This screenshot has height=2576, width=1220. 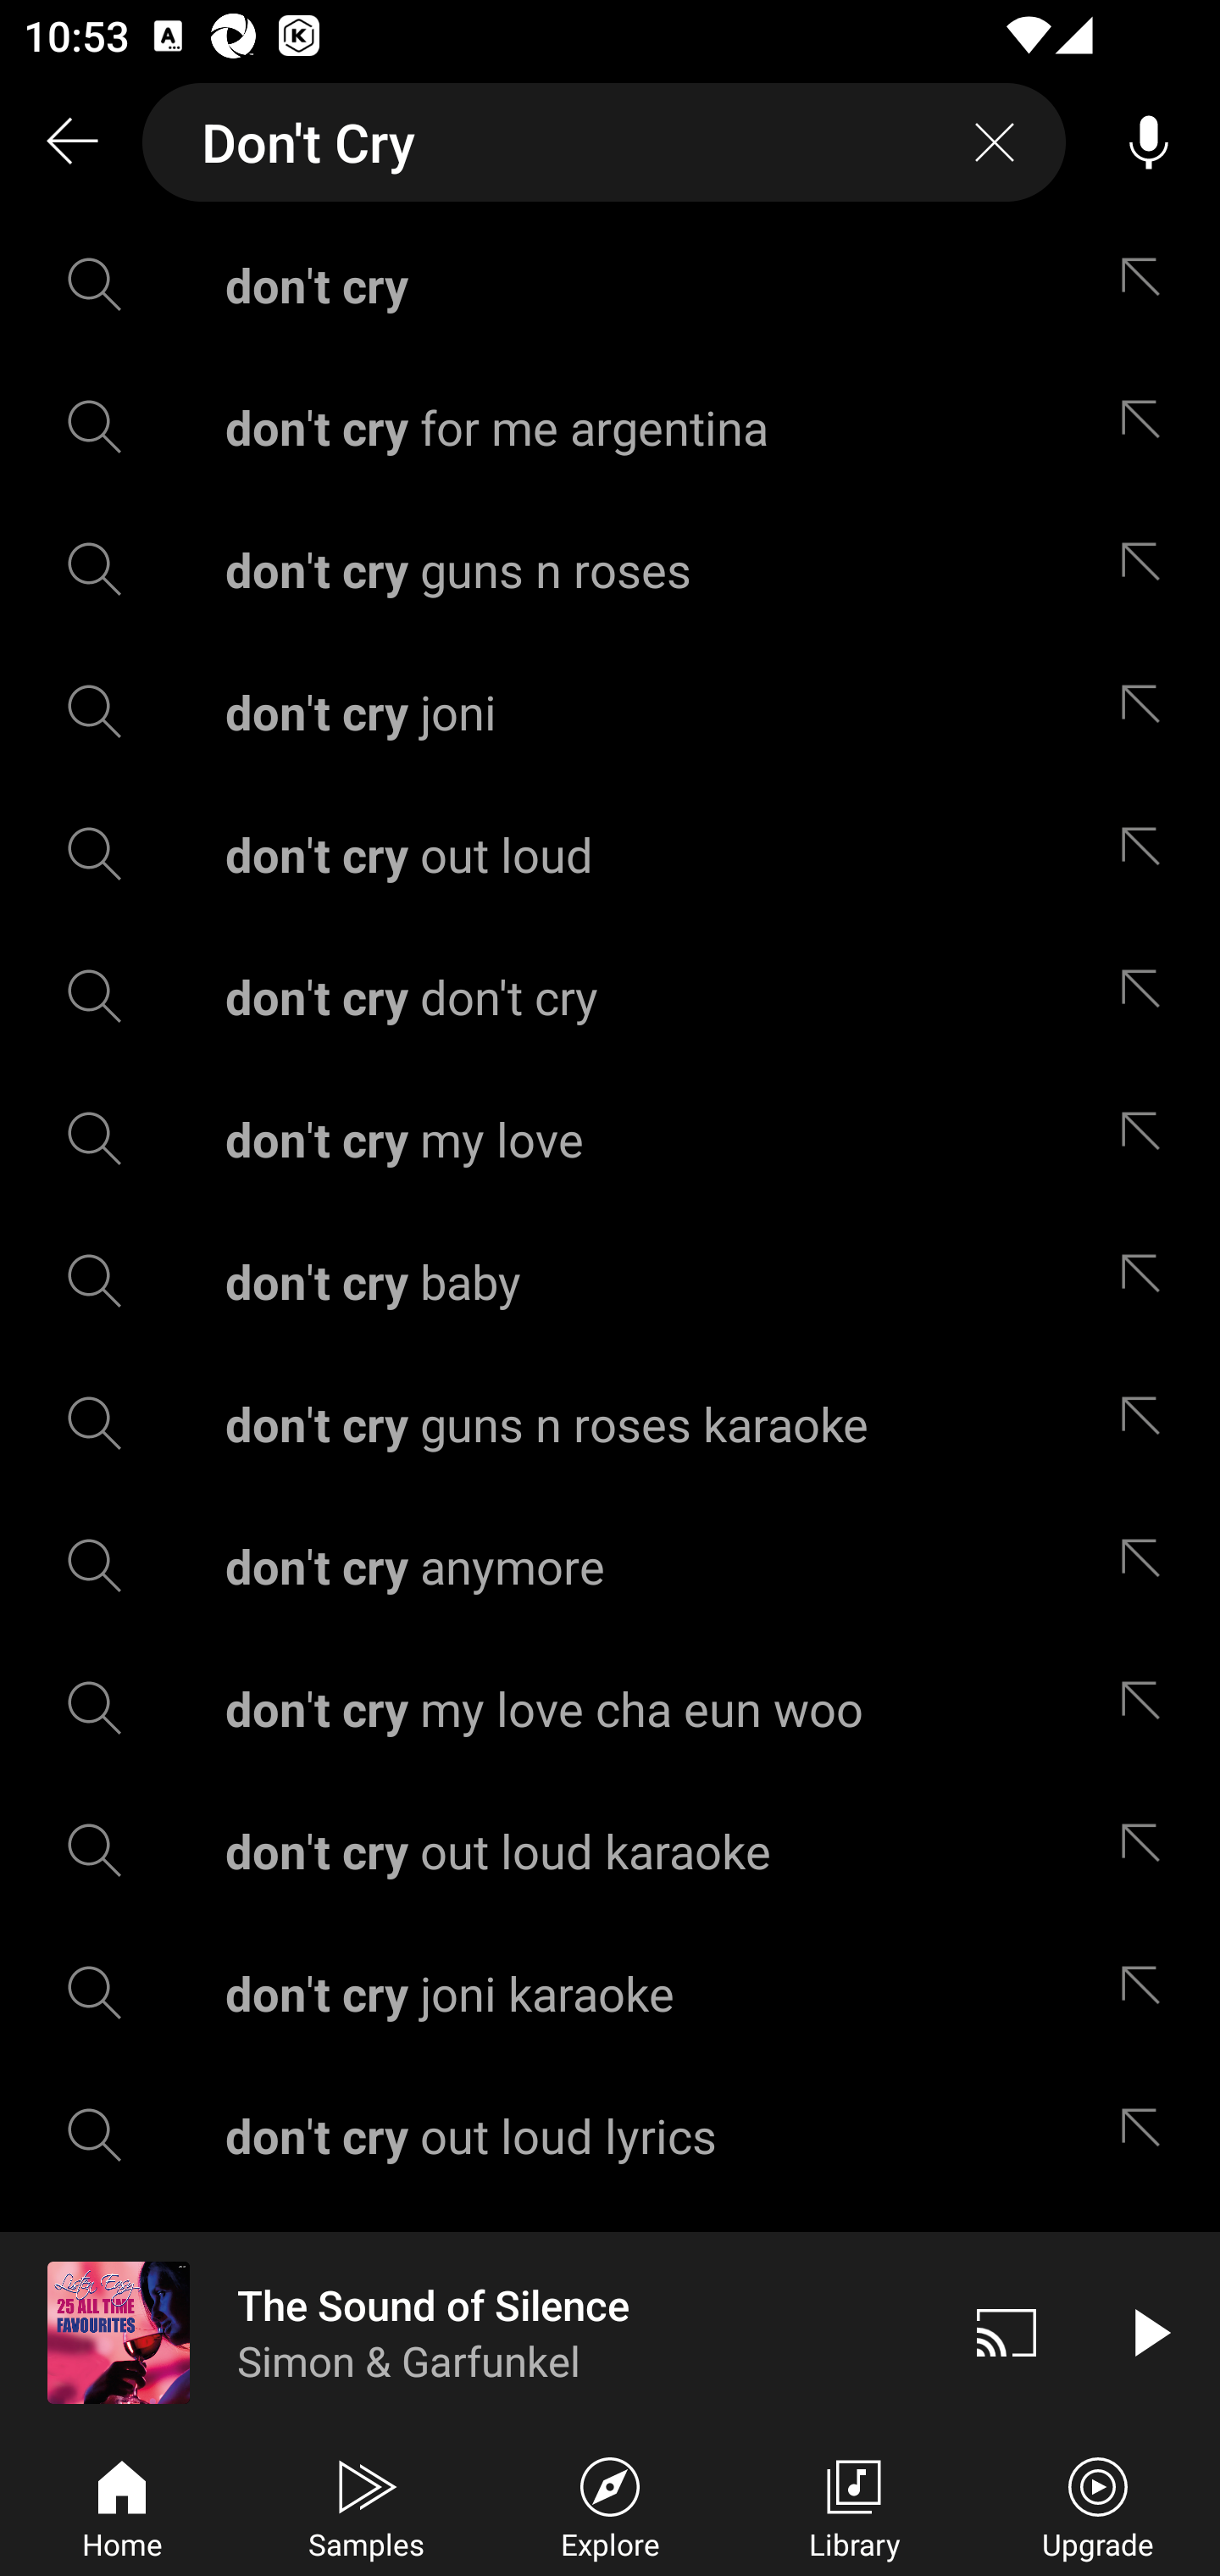 What do you see at coordinates (1098, 2505) in the screenshot?
I see `Upgrade` at bounding box center [1098, 2505].